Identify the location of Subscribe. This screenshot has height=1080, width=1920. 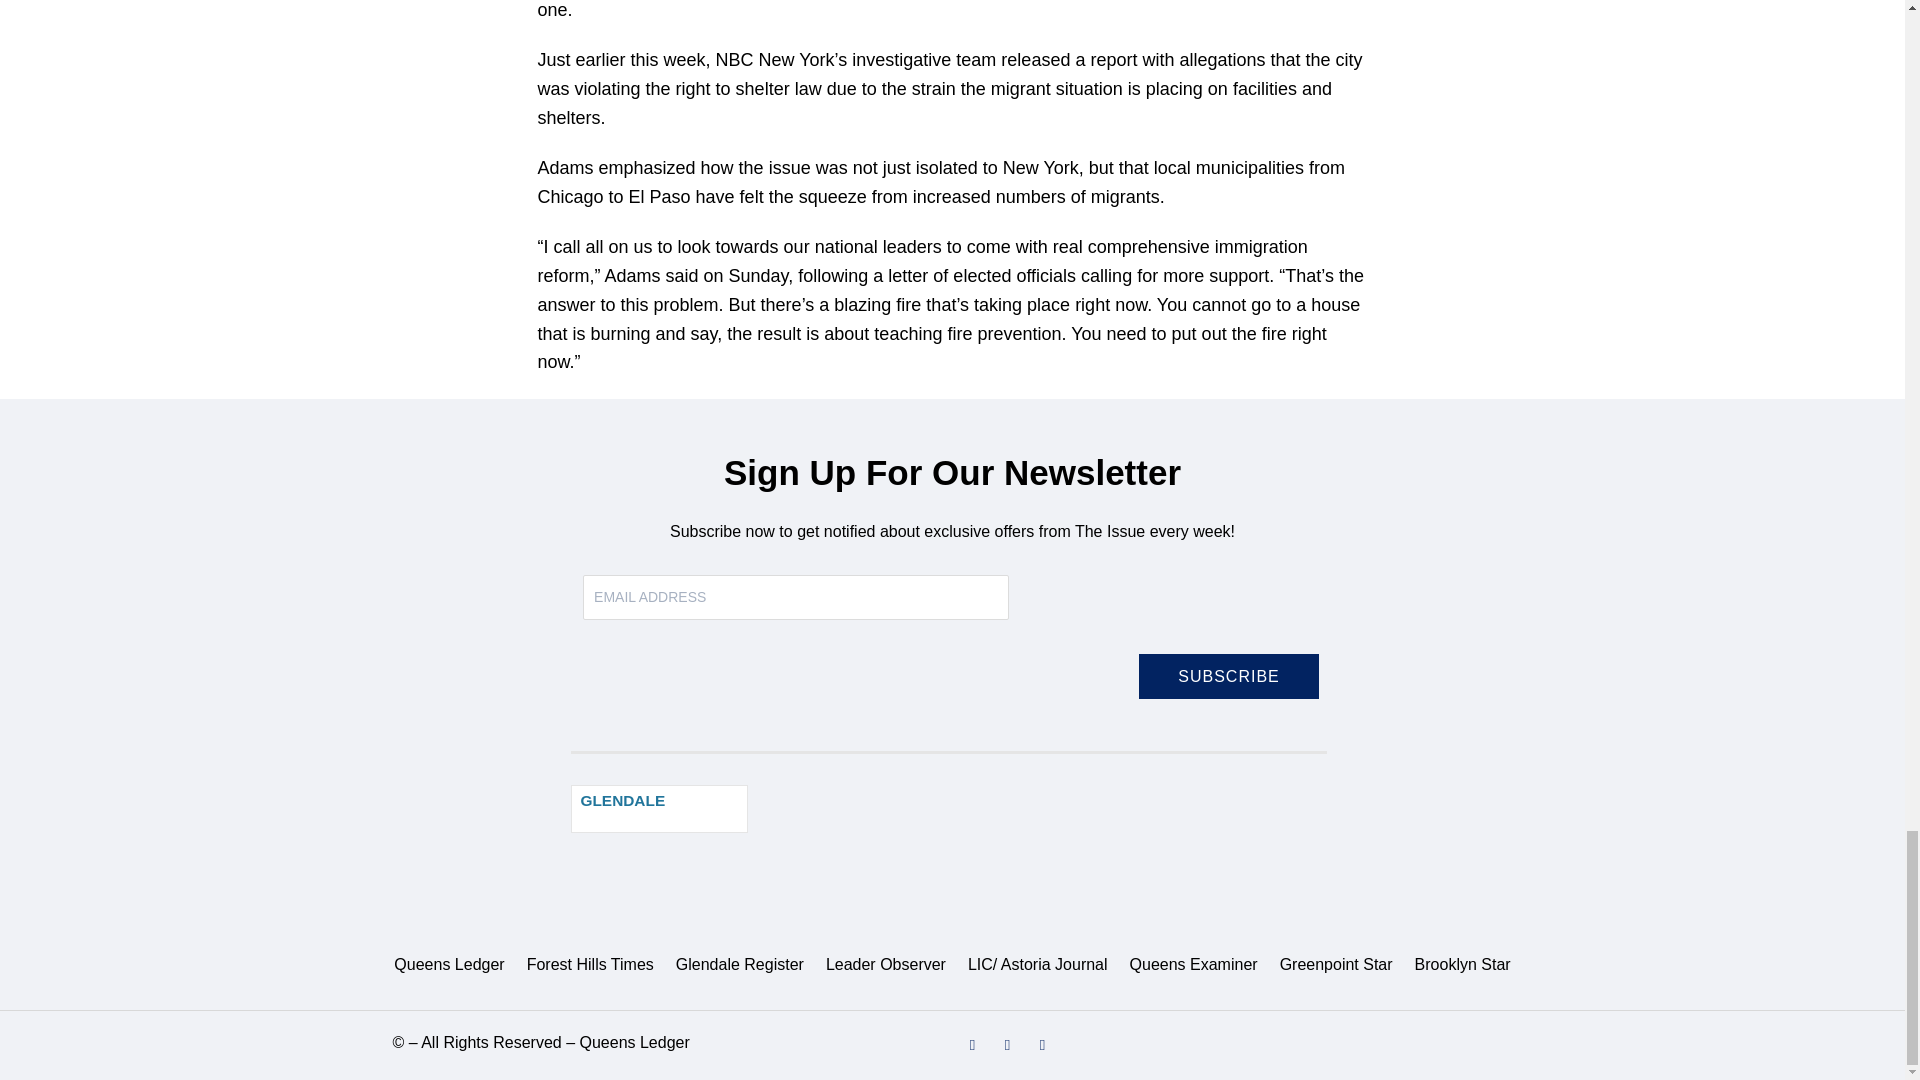
(1228, 676).